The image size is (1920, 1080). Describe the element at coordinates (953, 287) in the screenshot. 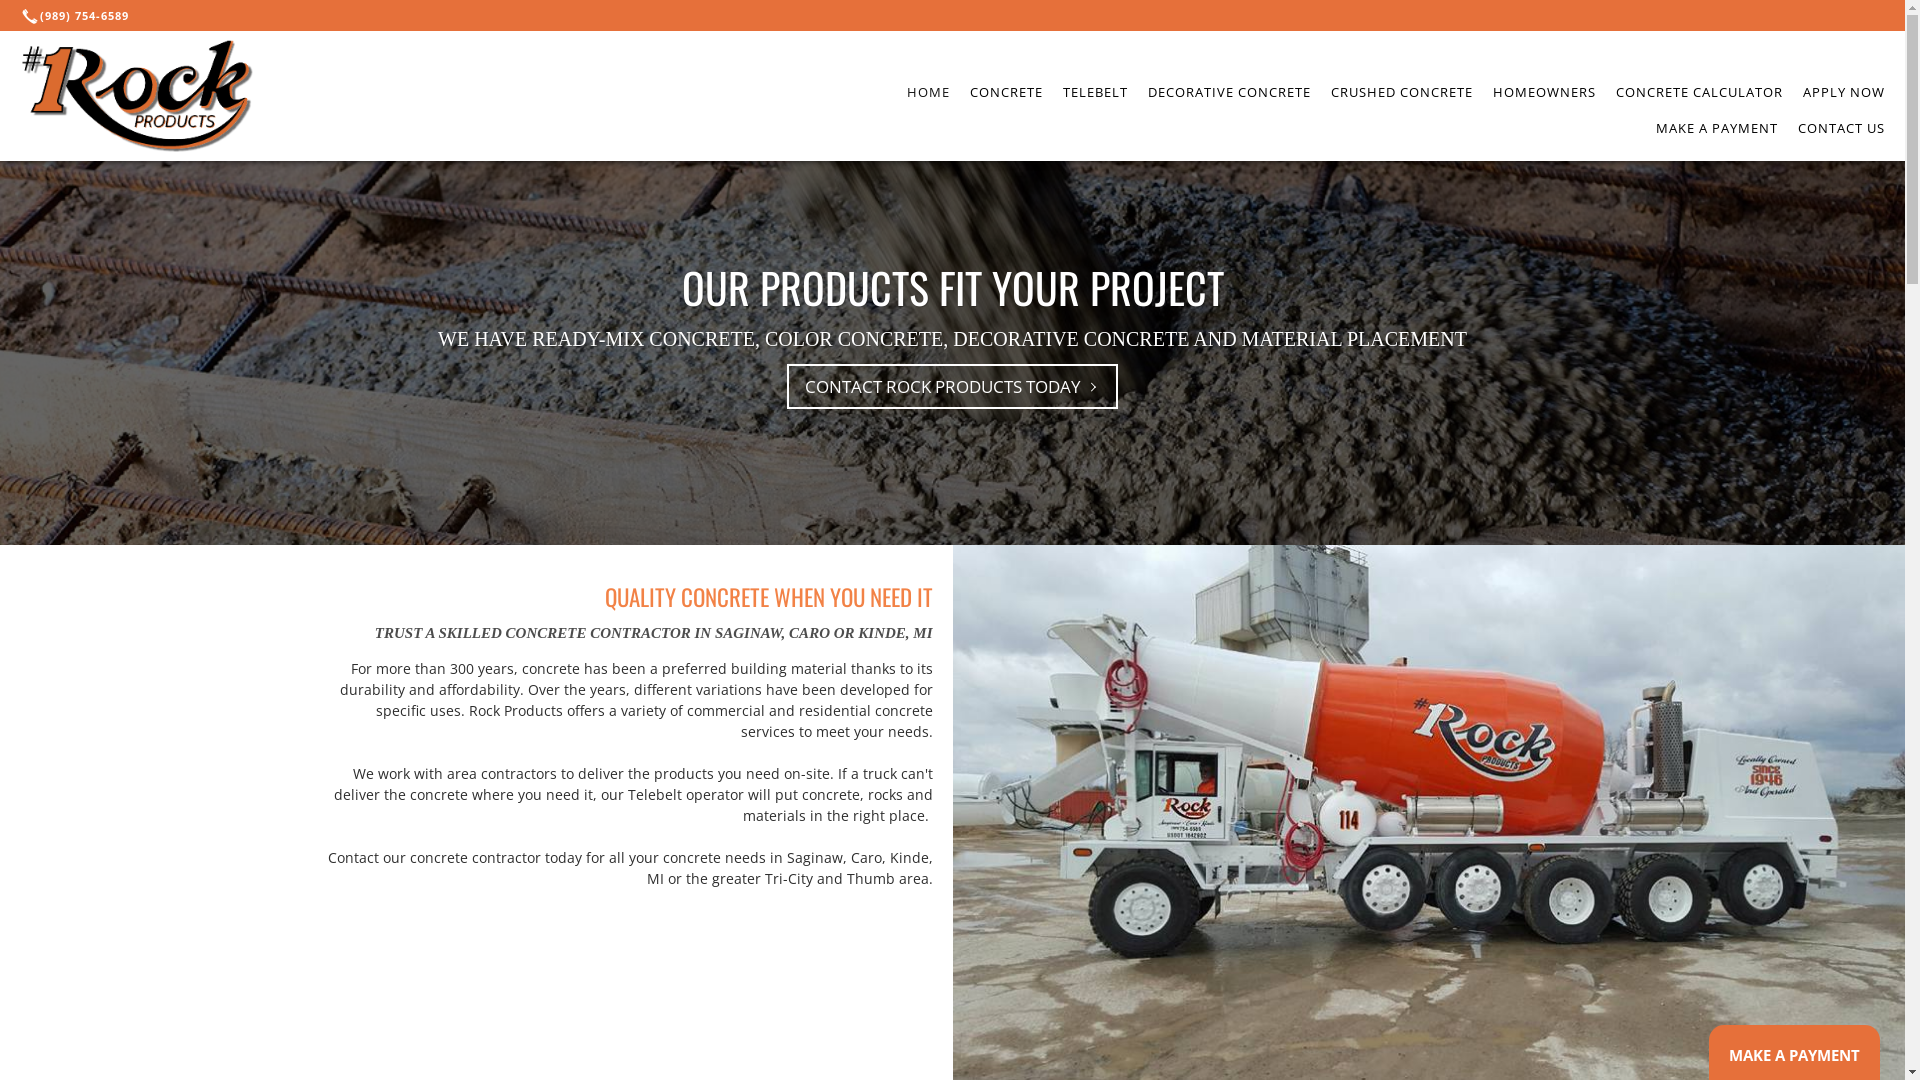

I see `OUR PRODUCTS FIT YOUR PROJECT` at that location.